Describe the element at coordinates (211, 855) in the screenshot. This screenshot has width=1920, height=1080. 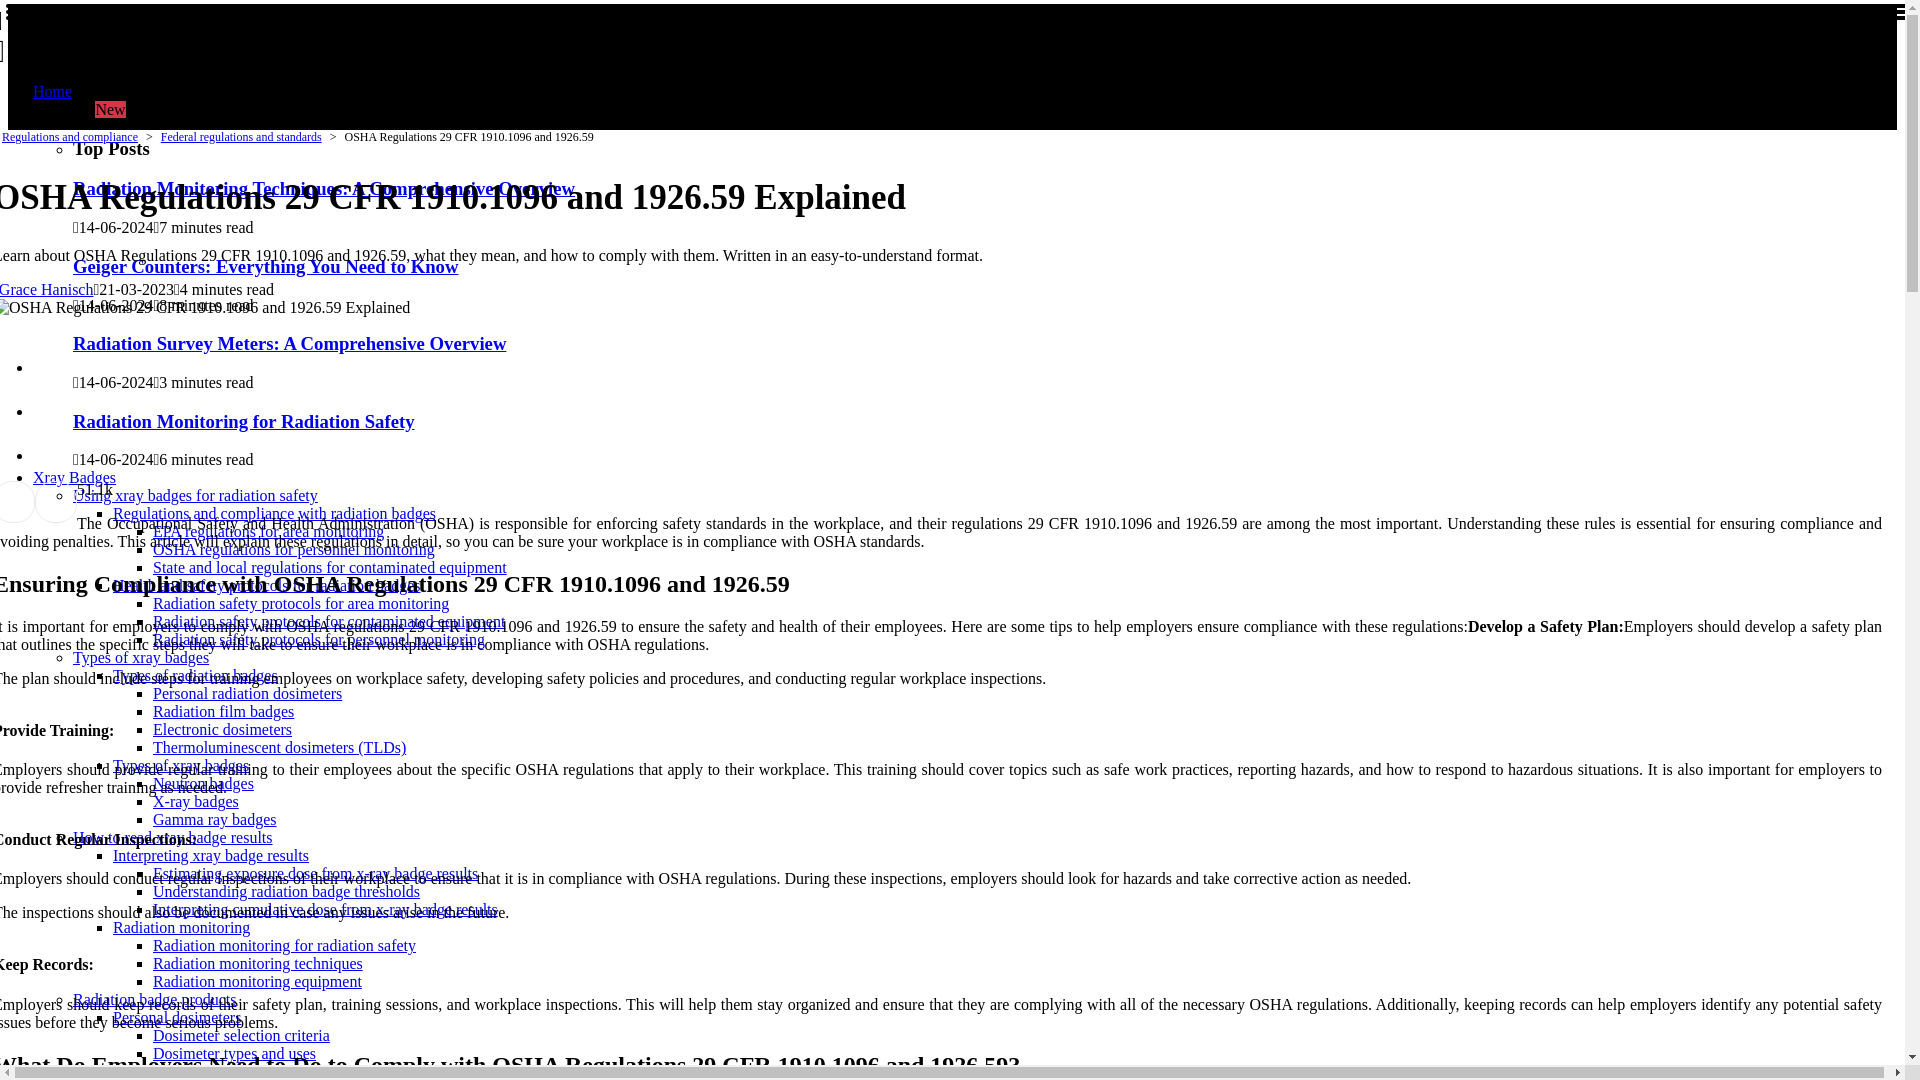
I see `Interpreting xray badge results` at that location.